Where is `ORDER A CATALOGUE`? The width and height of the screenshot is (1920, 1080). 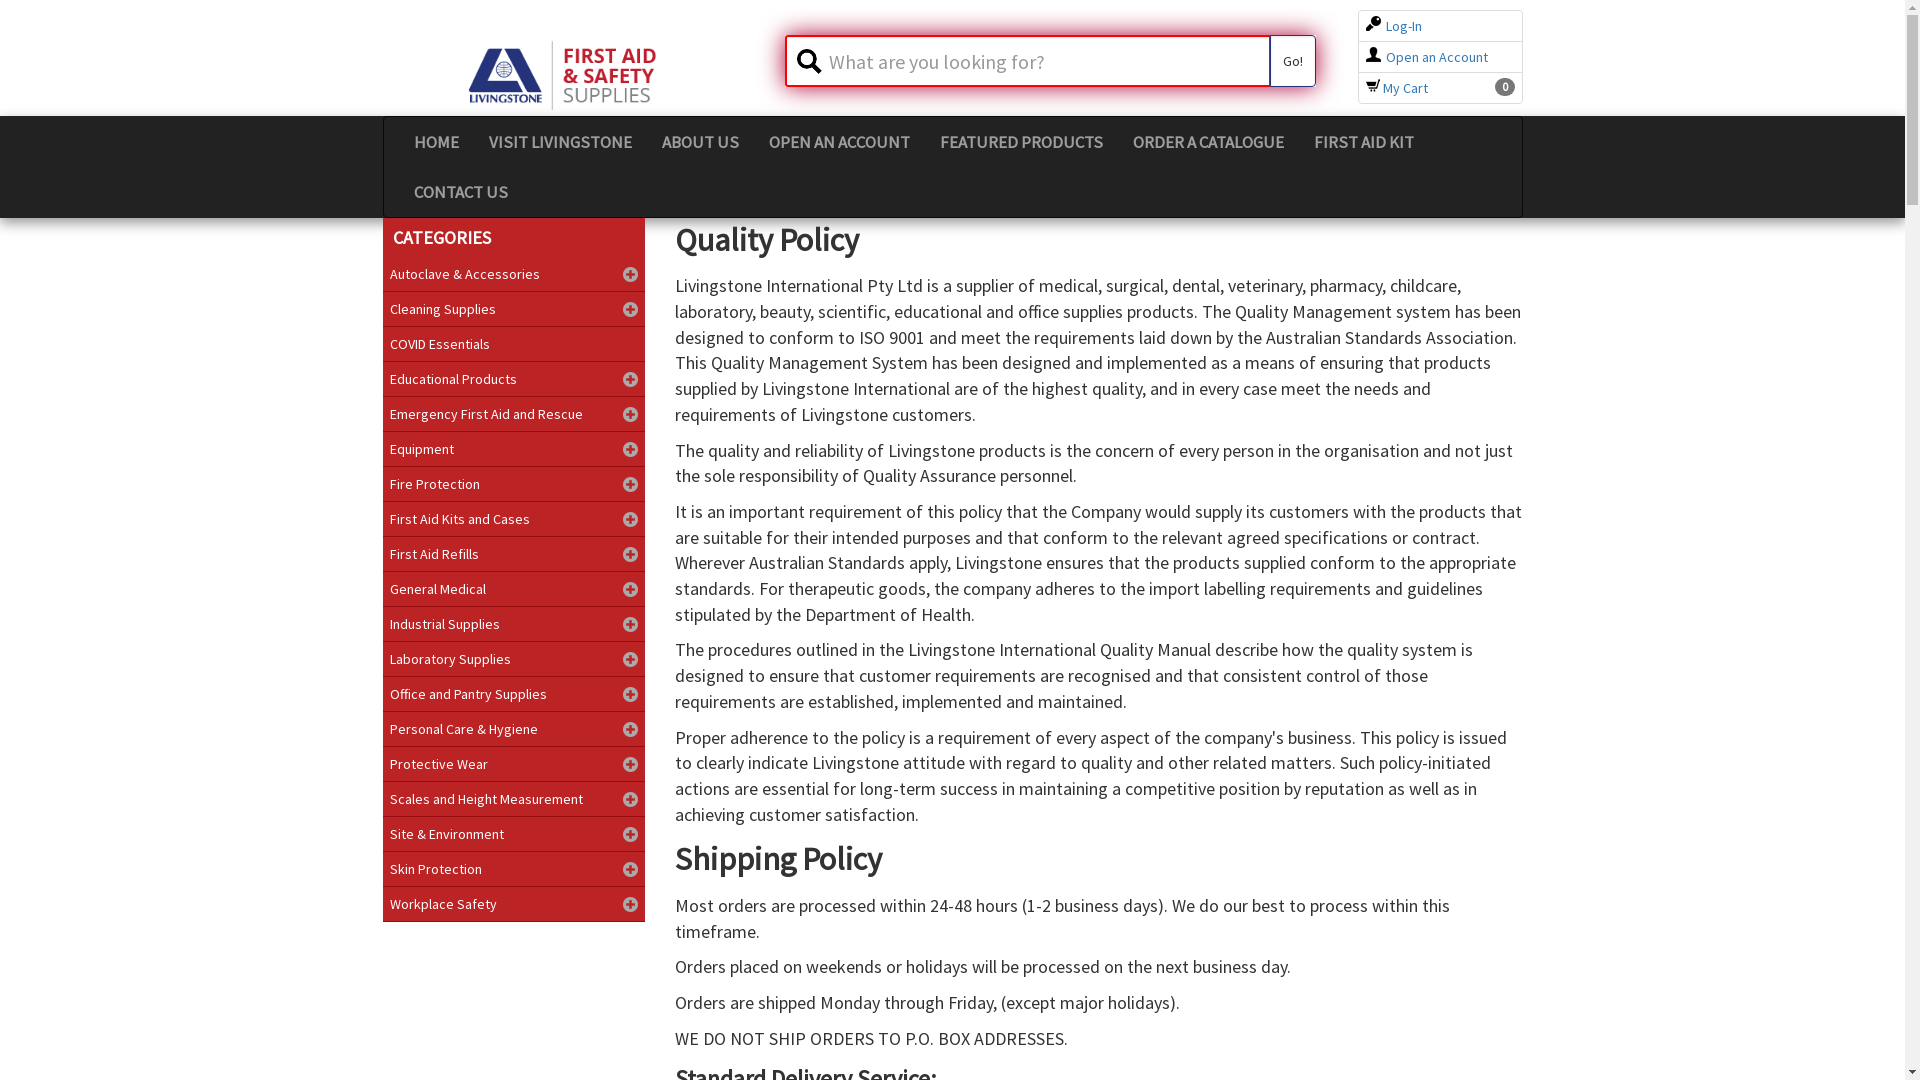
ORDER A CATALOGUE is located at coordinates (1208, 142).